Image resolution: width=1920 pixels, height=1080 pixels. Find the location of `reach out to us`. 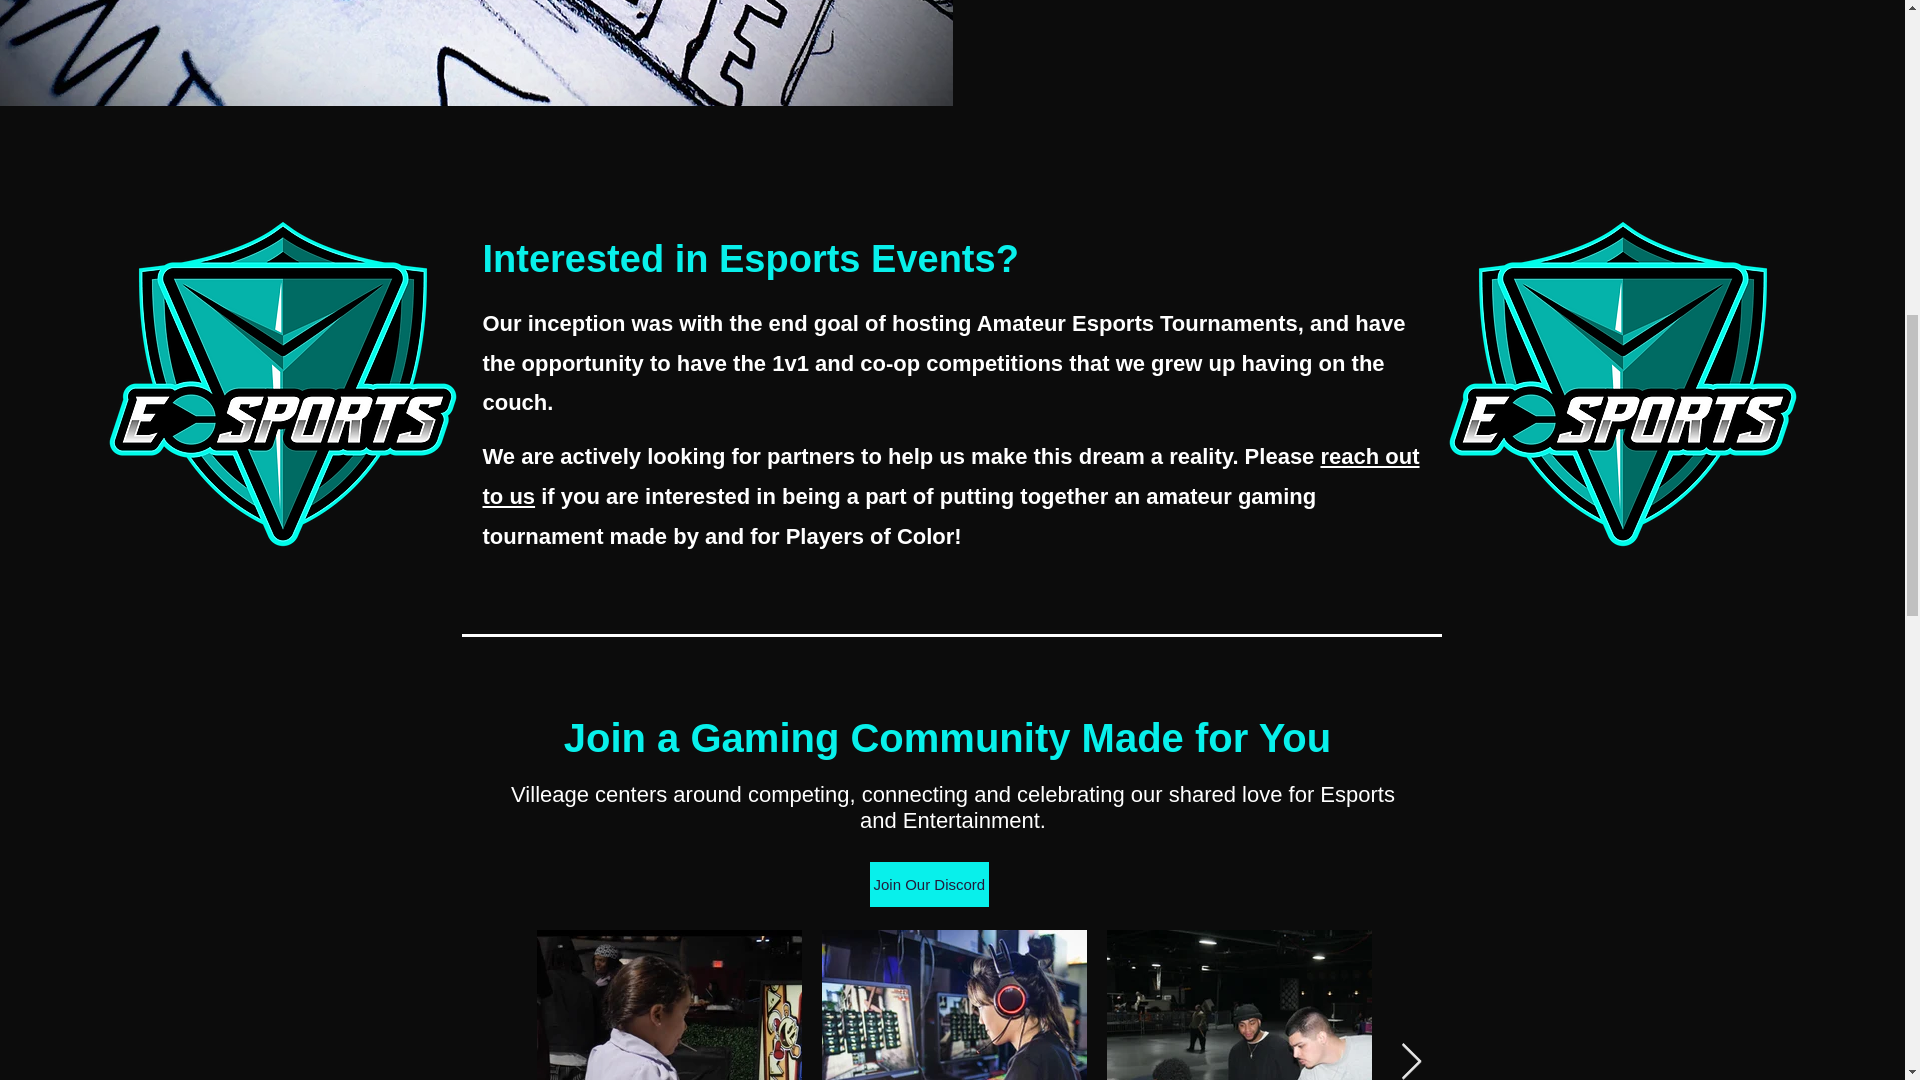

reach out to us is located at coordinates (950, 476).